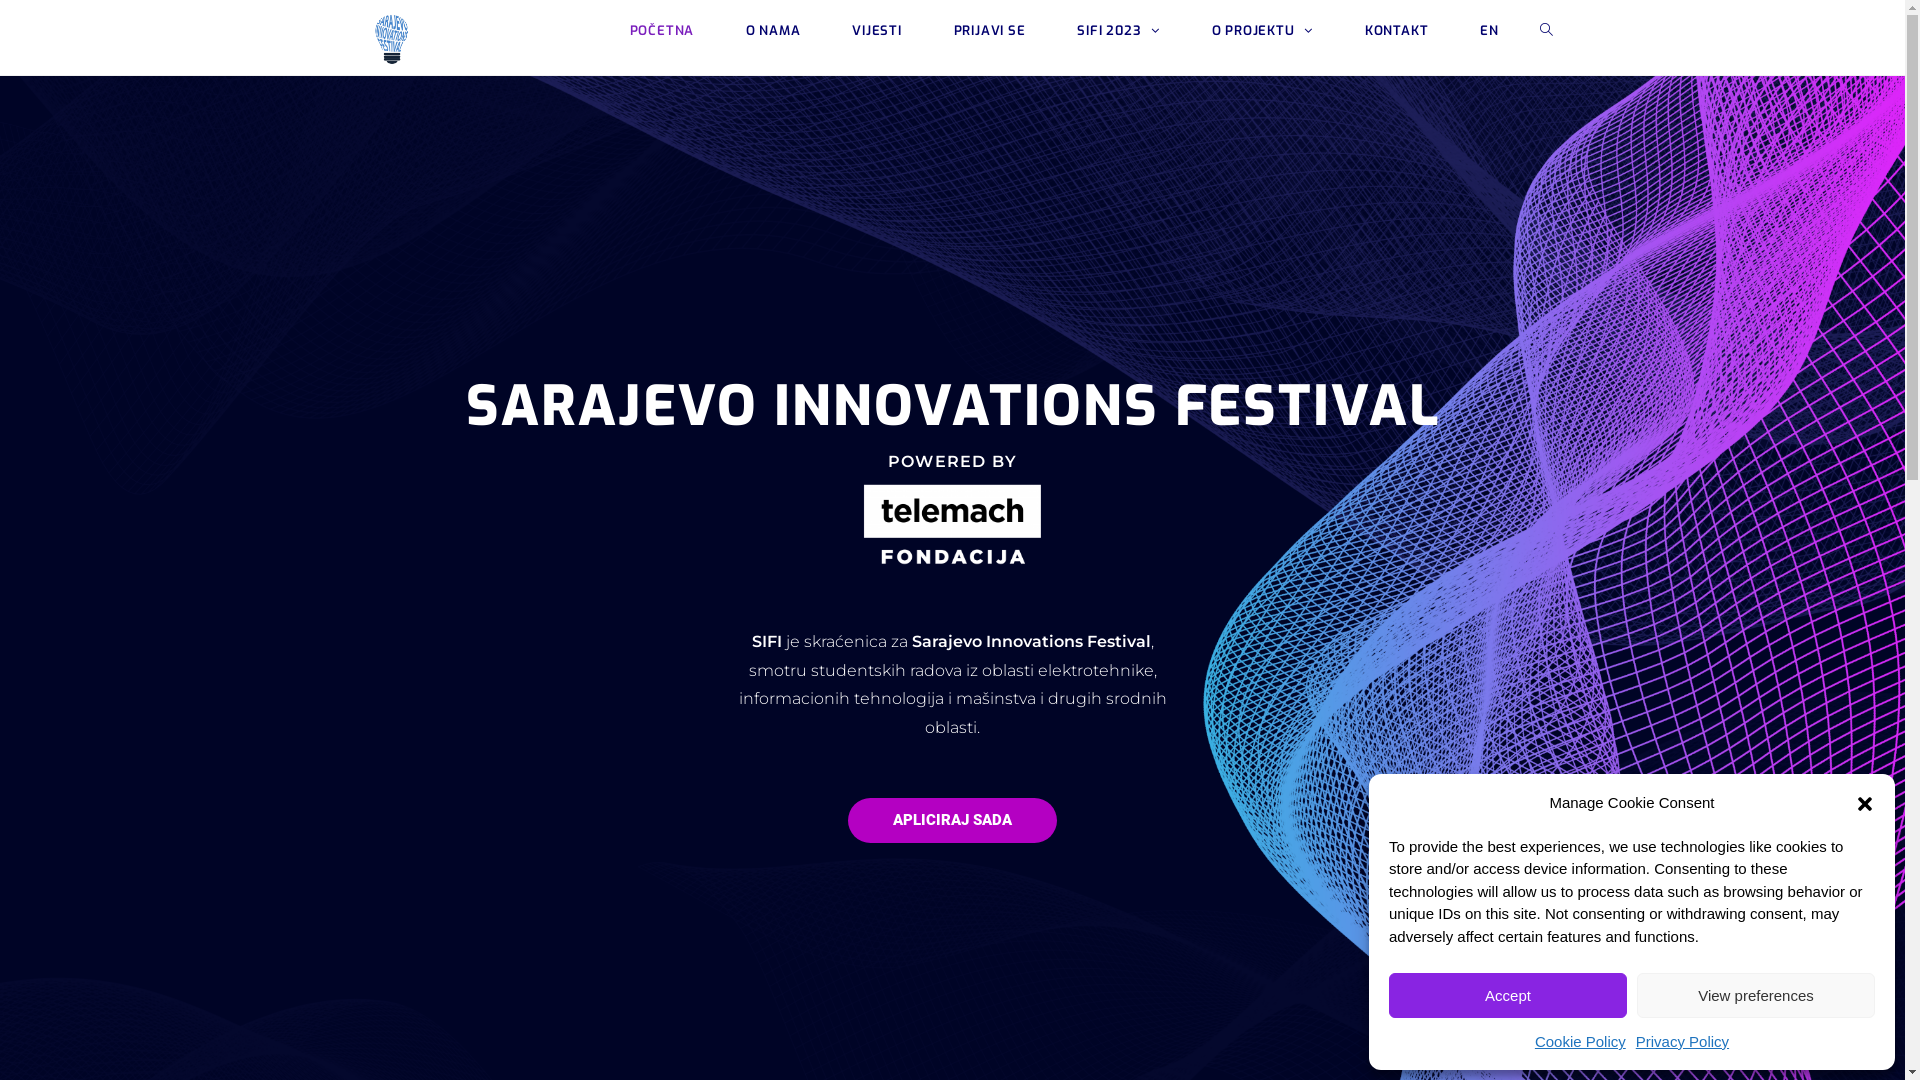 The height and width of the screenshot is (1080, 1920). Describe the element at coordinates (952, 820) in the screenshot. I see `APLICIRAJ SADA` at that location.